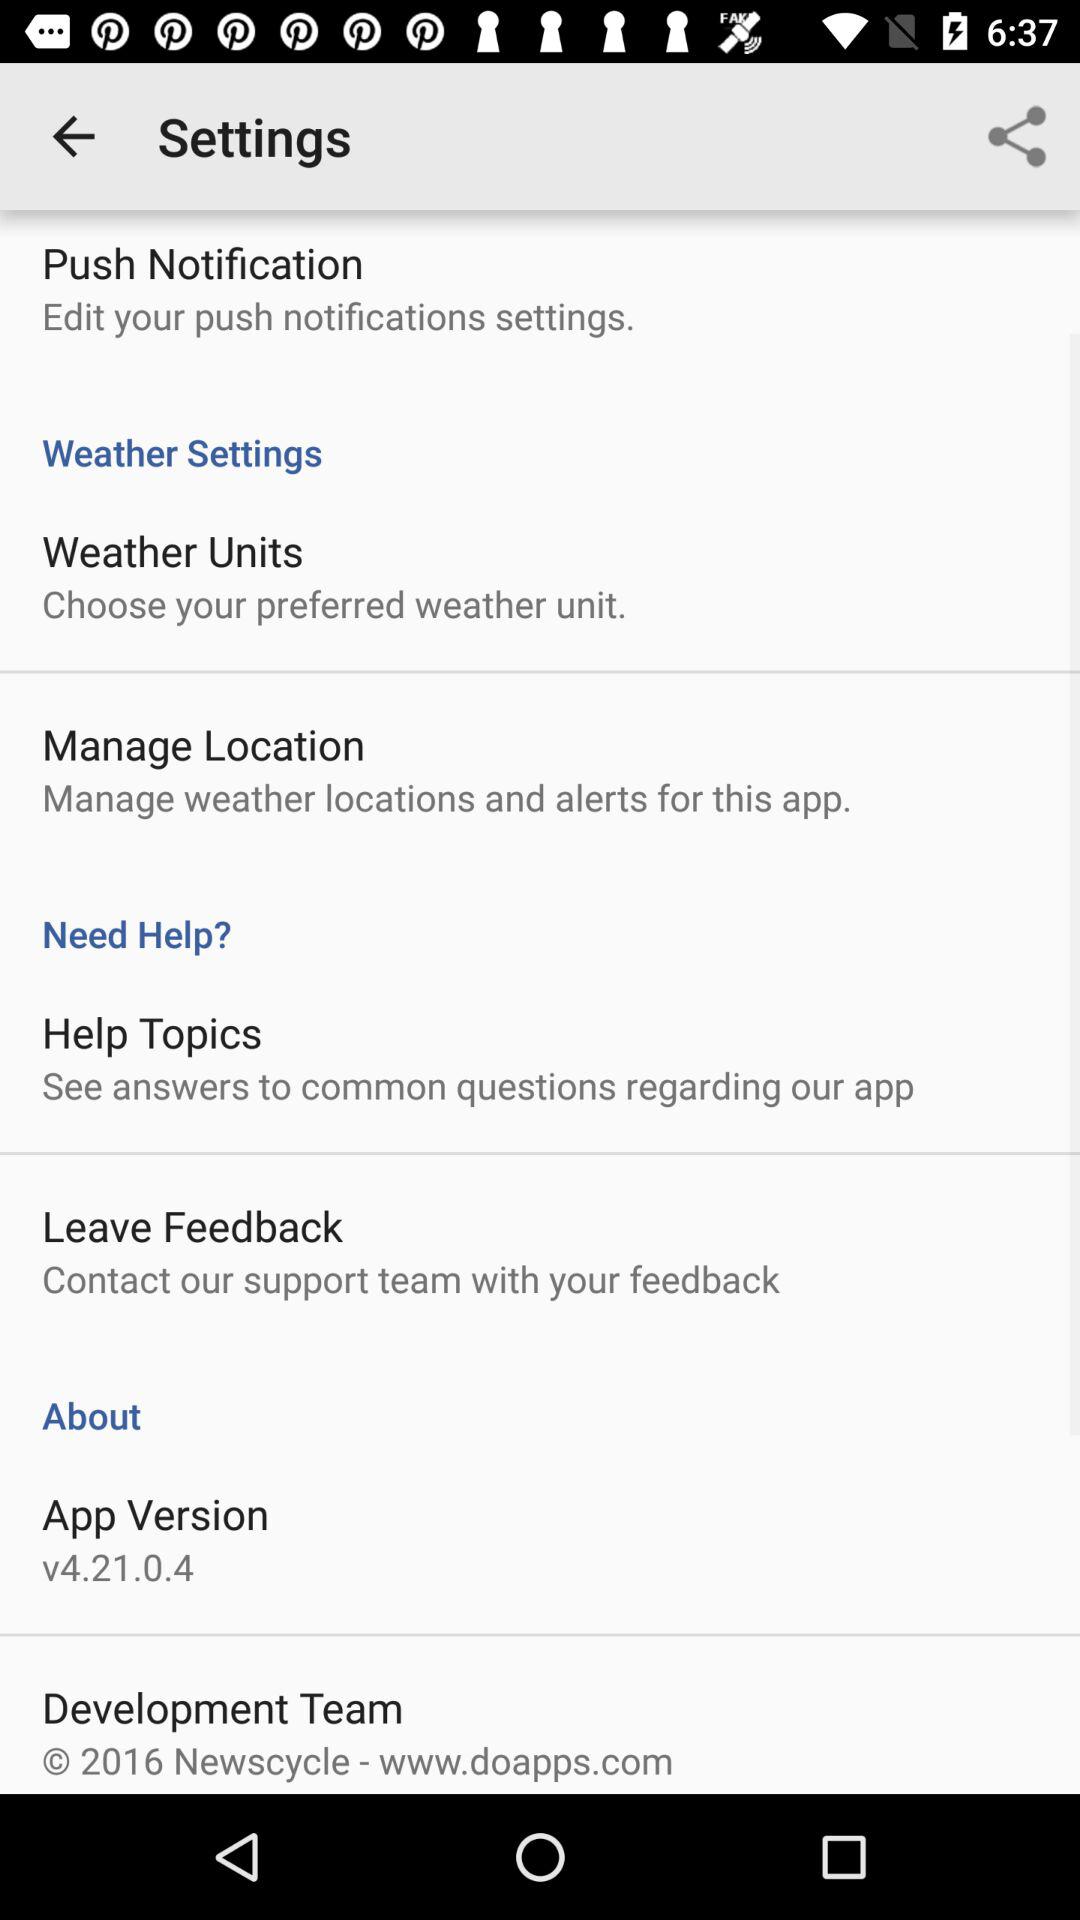  Describe the element at coordinates (152, 1032) in the screenshot. I see `press help topics icon` at that location.